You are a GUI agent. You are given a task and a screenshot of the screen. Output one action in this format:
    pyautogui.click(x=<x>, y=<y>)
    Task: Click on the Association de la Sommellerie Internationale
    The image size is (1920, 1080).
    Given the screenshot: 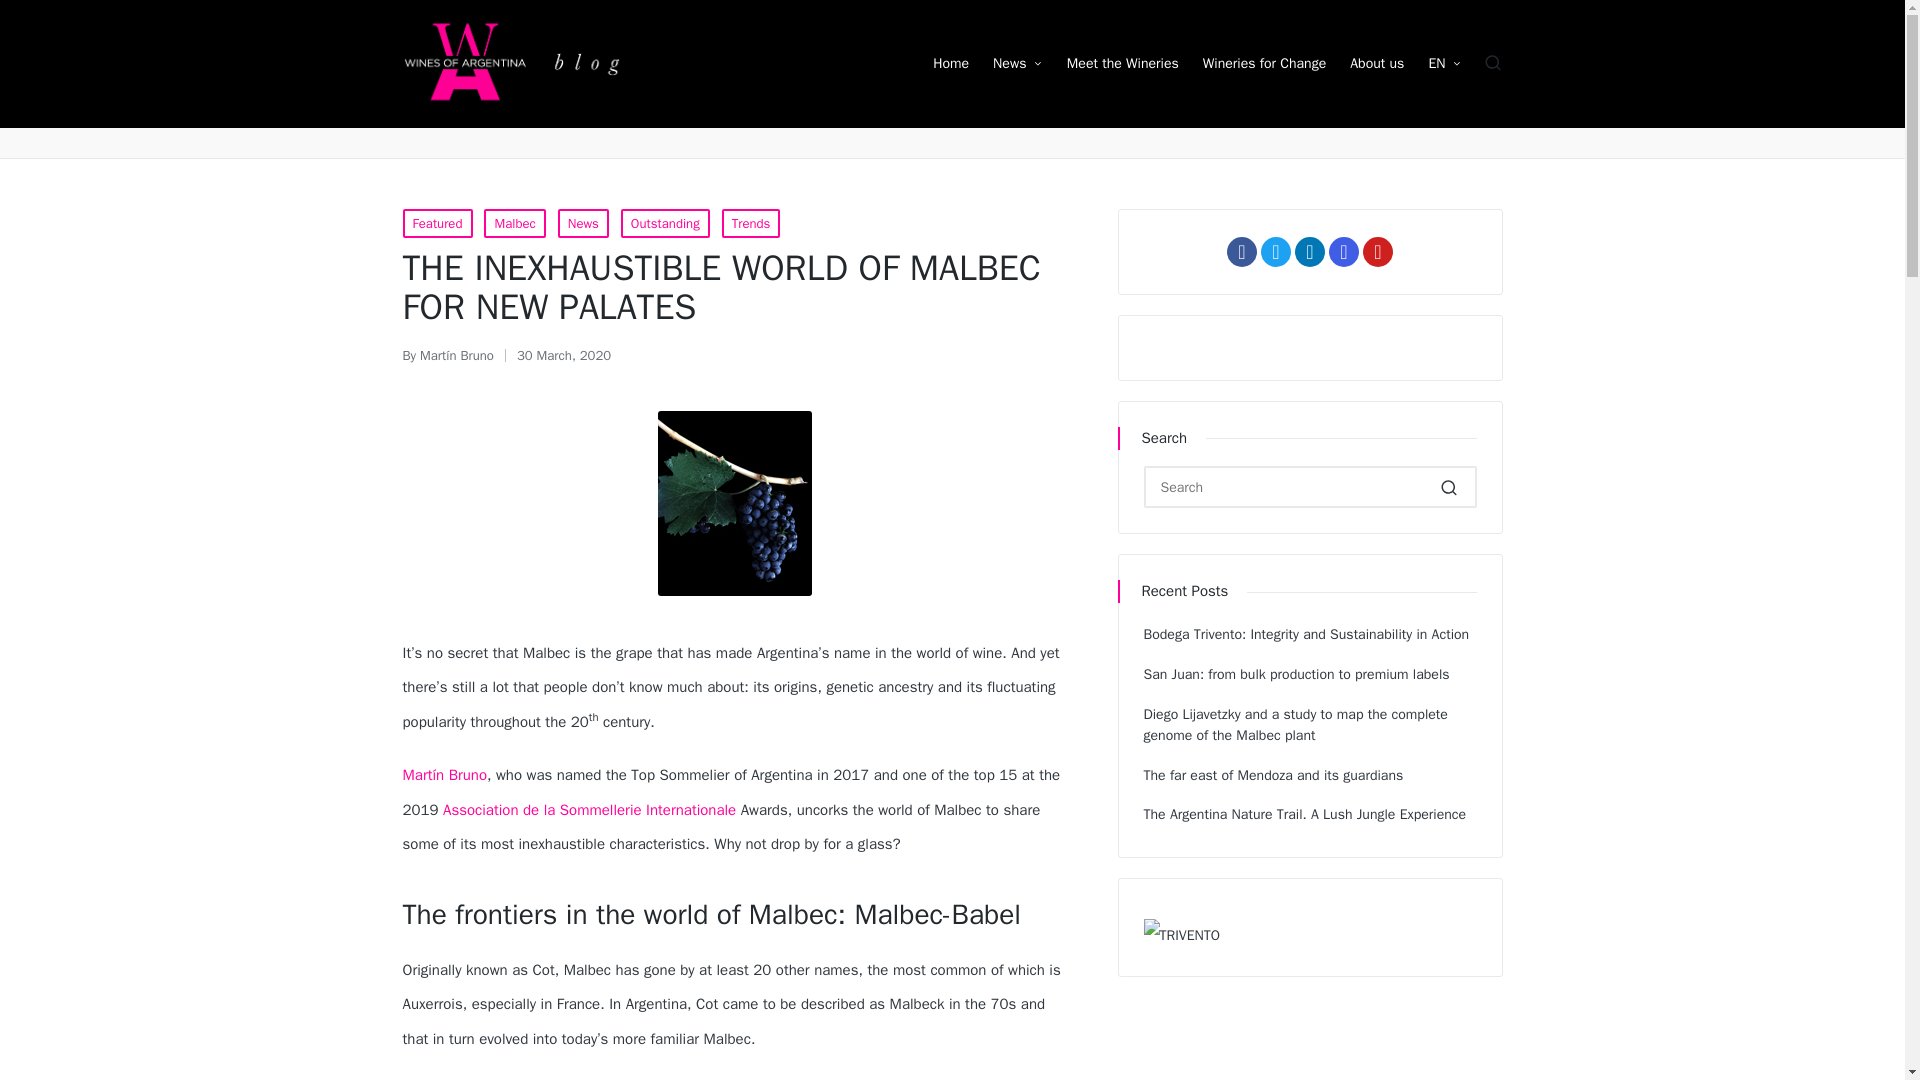 What is the action you would take?
    pyautogui.click(x=589, y=810)
    